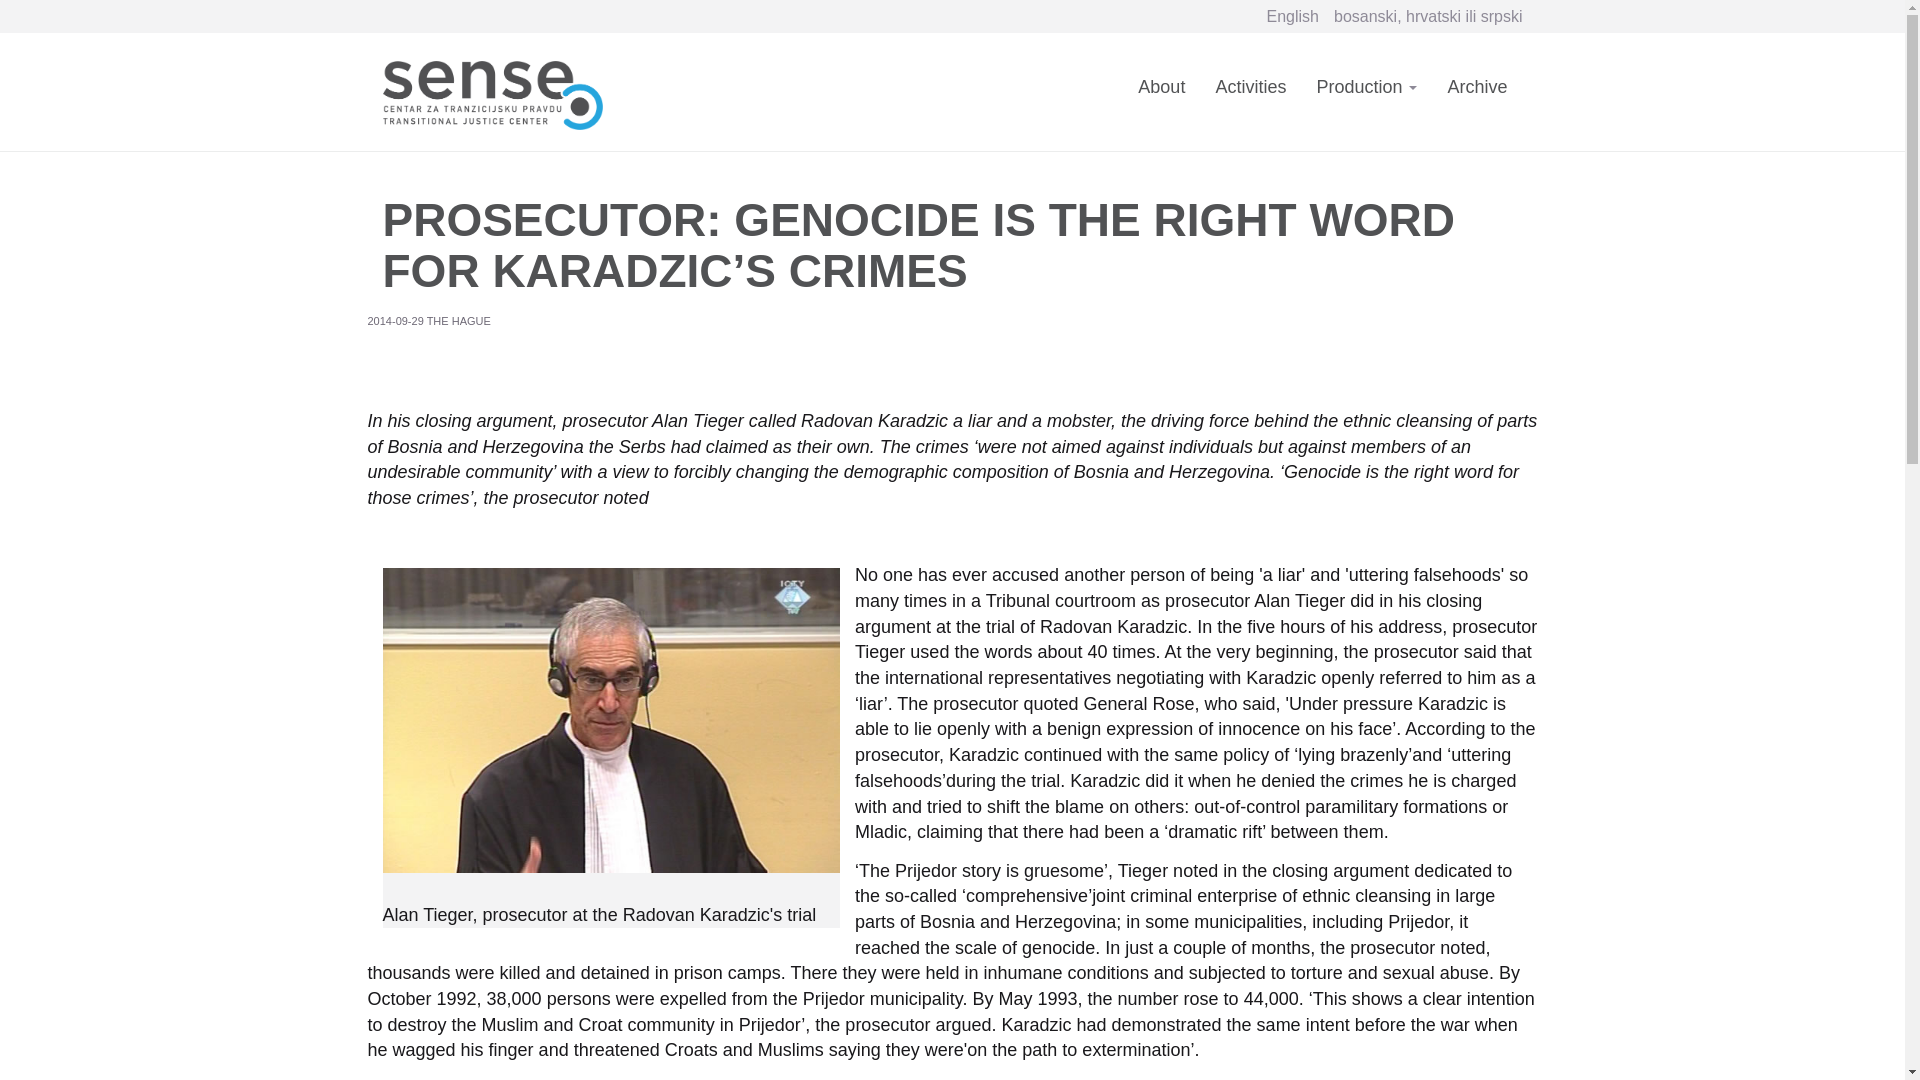  What do you see at coordinates (68, 182) in the screenshot?
I see `About the SENSE Center` at bounding box center [68, 182].